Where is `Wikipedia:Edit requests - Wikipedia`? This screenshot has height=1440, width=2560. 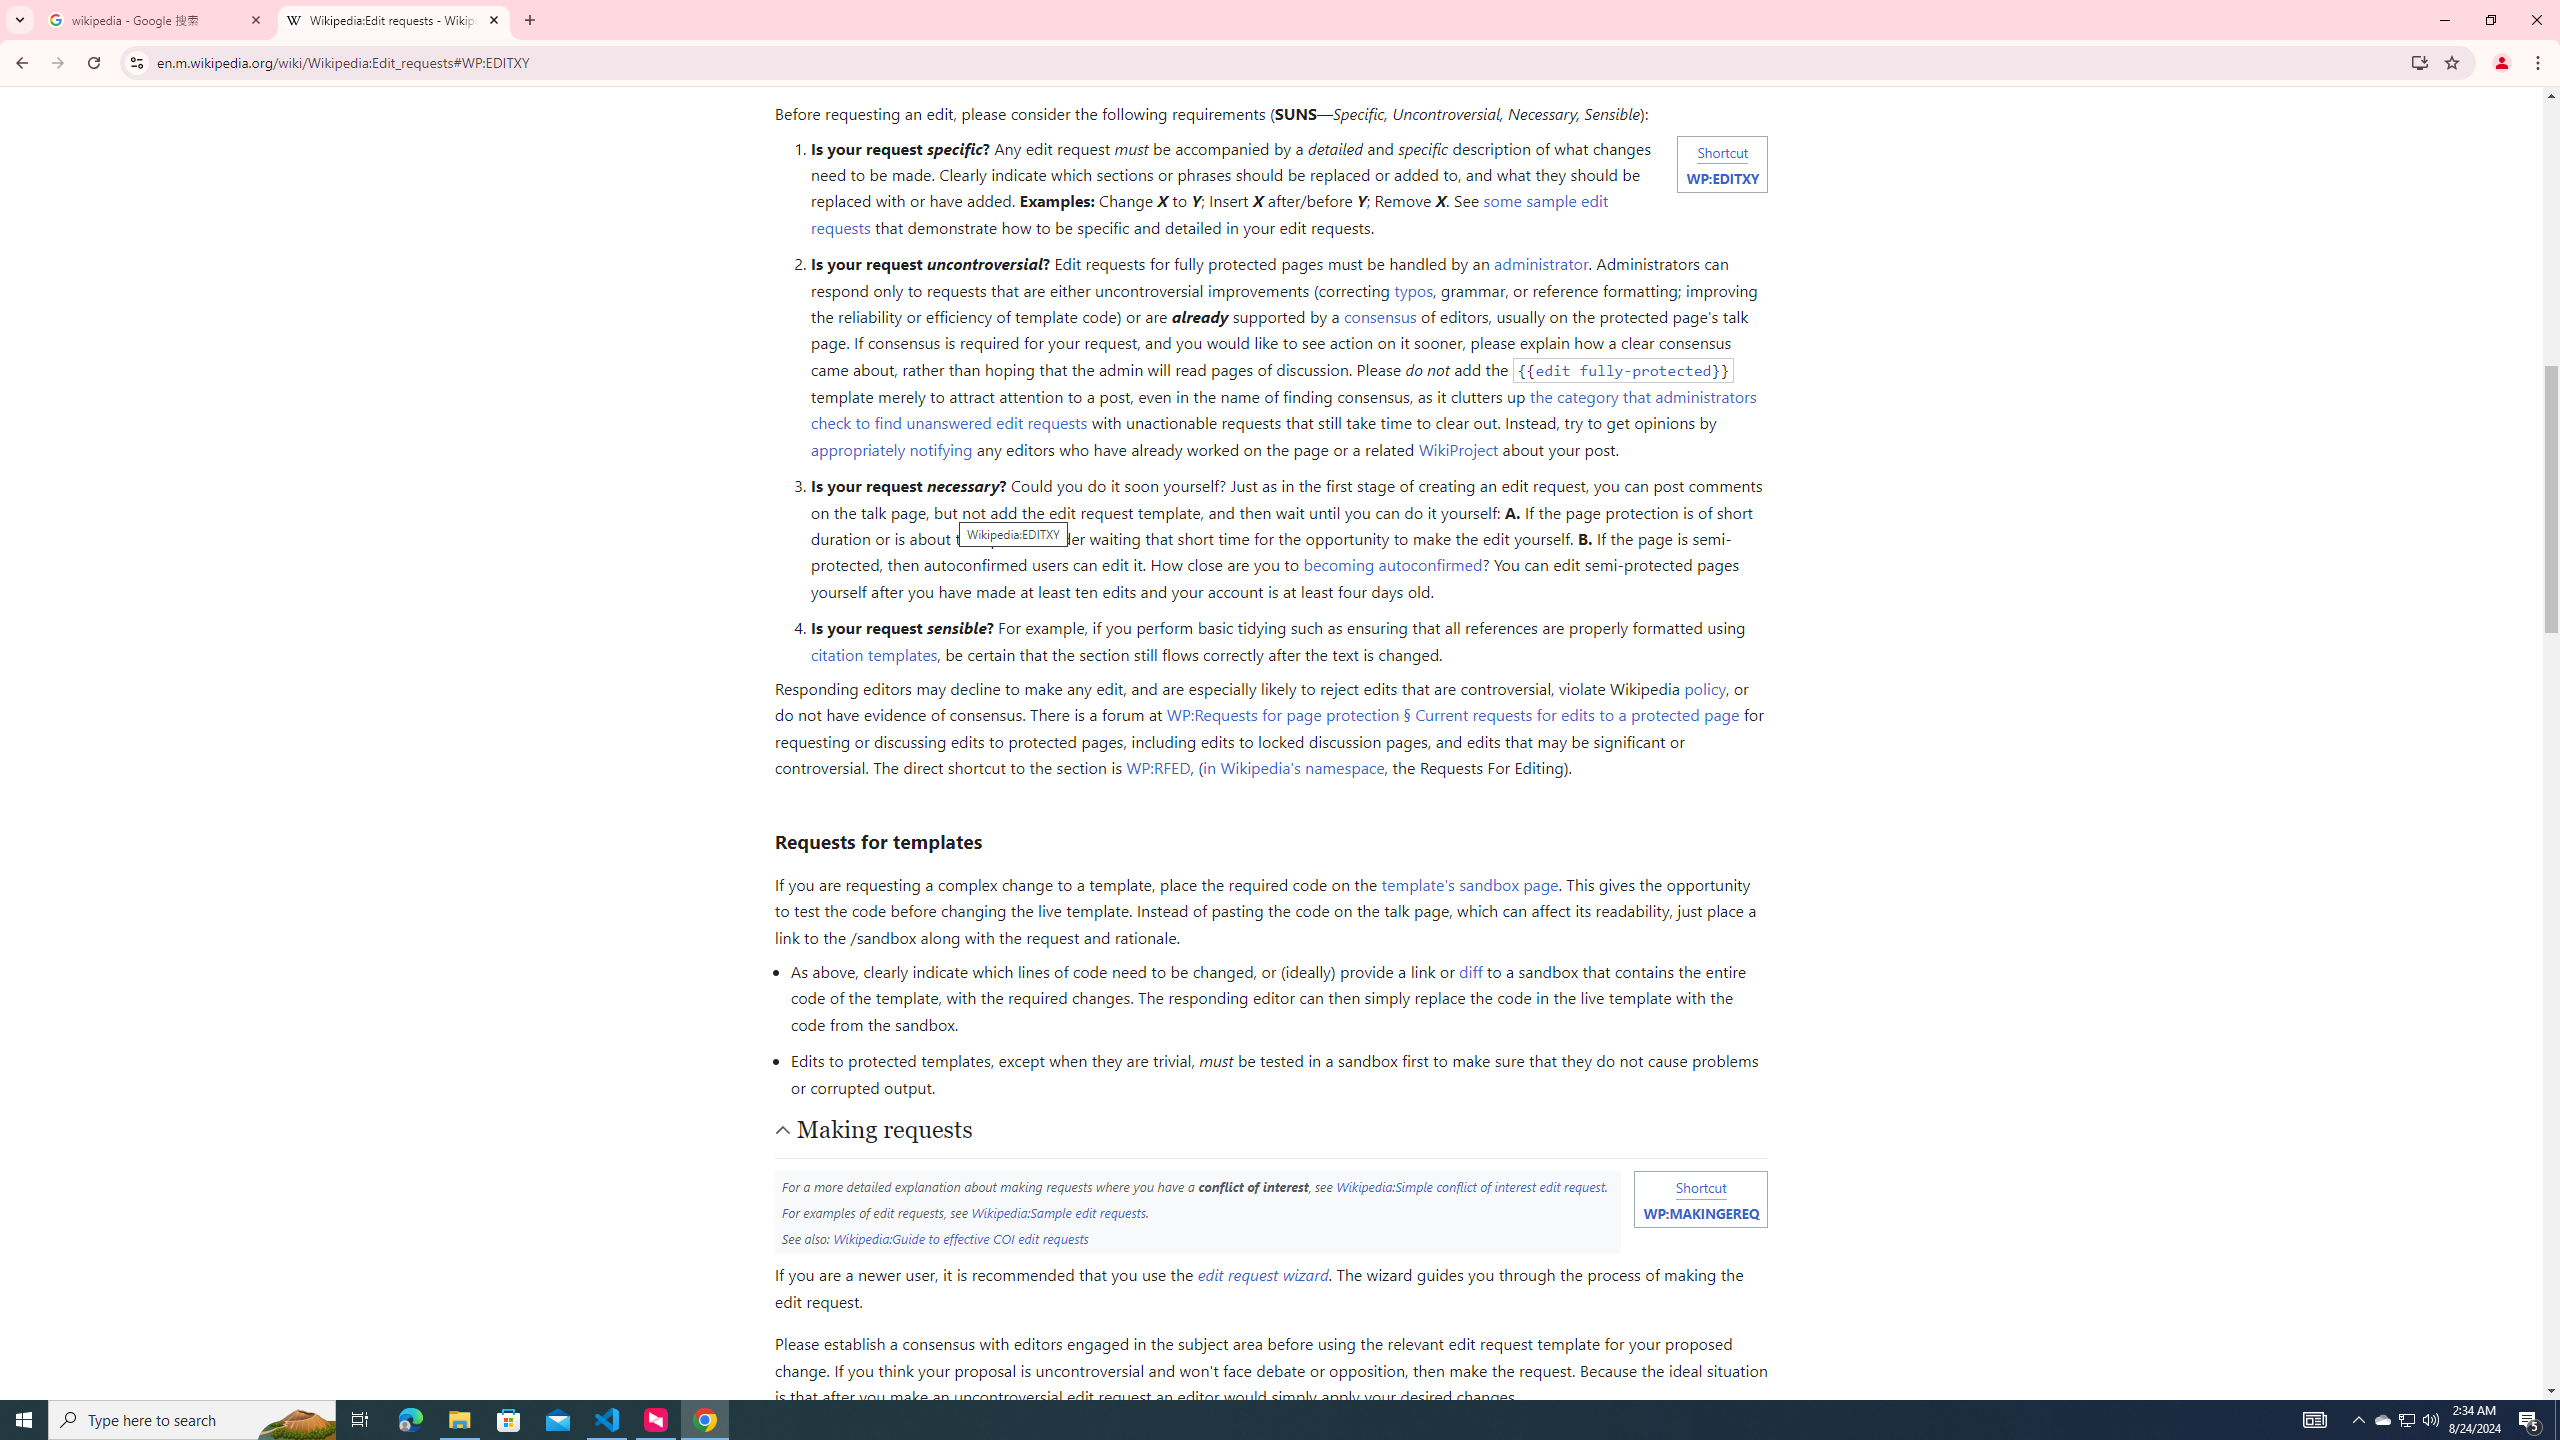
Wikipedia:Edit requests - Wikipedia is located at coordinates (394, 20).